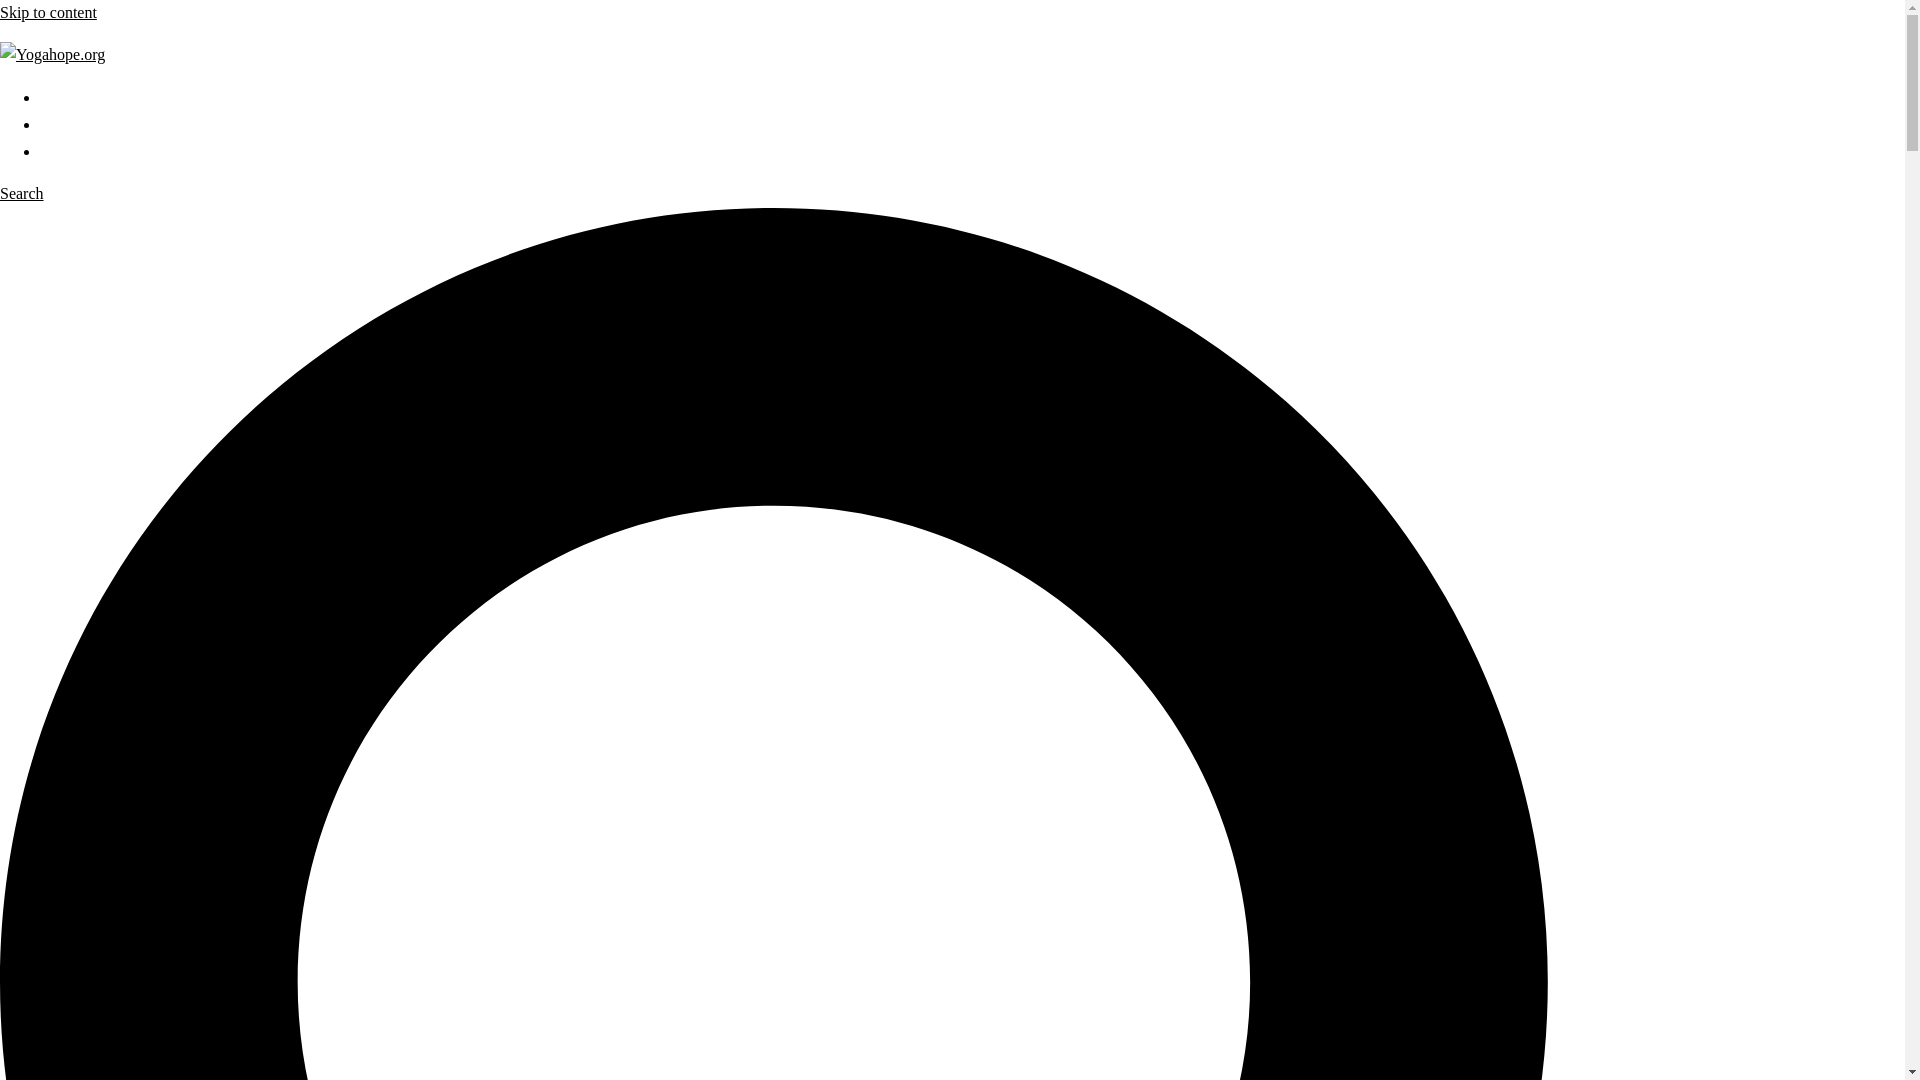  Describe the element at coordinates (63, 150) in the screenshot. I see `Lottery` at that location.